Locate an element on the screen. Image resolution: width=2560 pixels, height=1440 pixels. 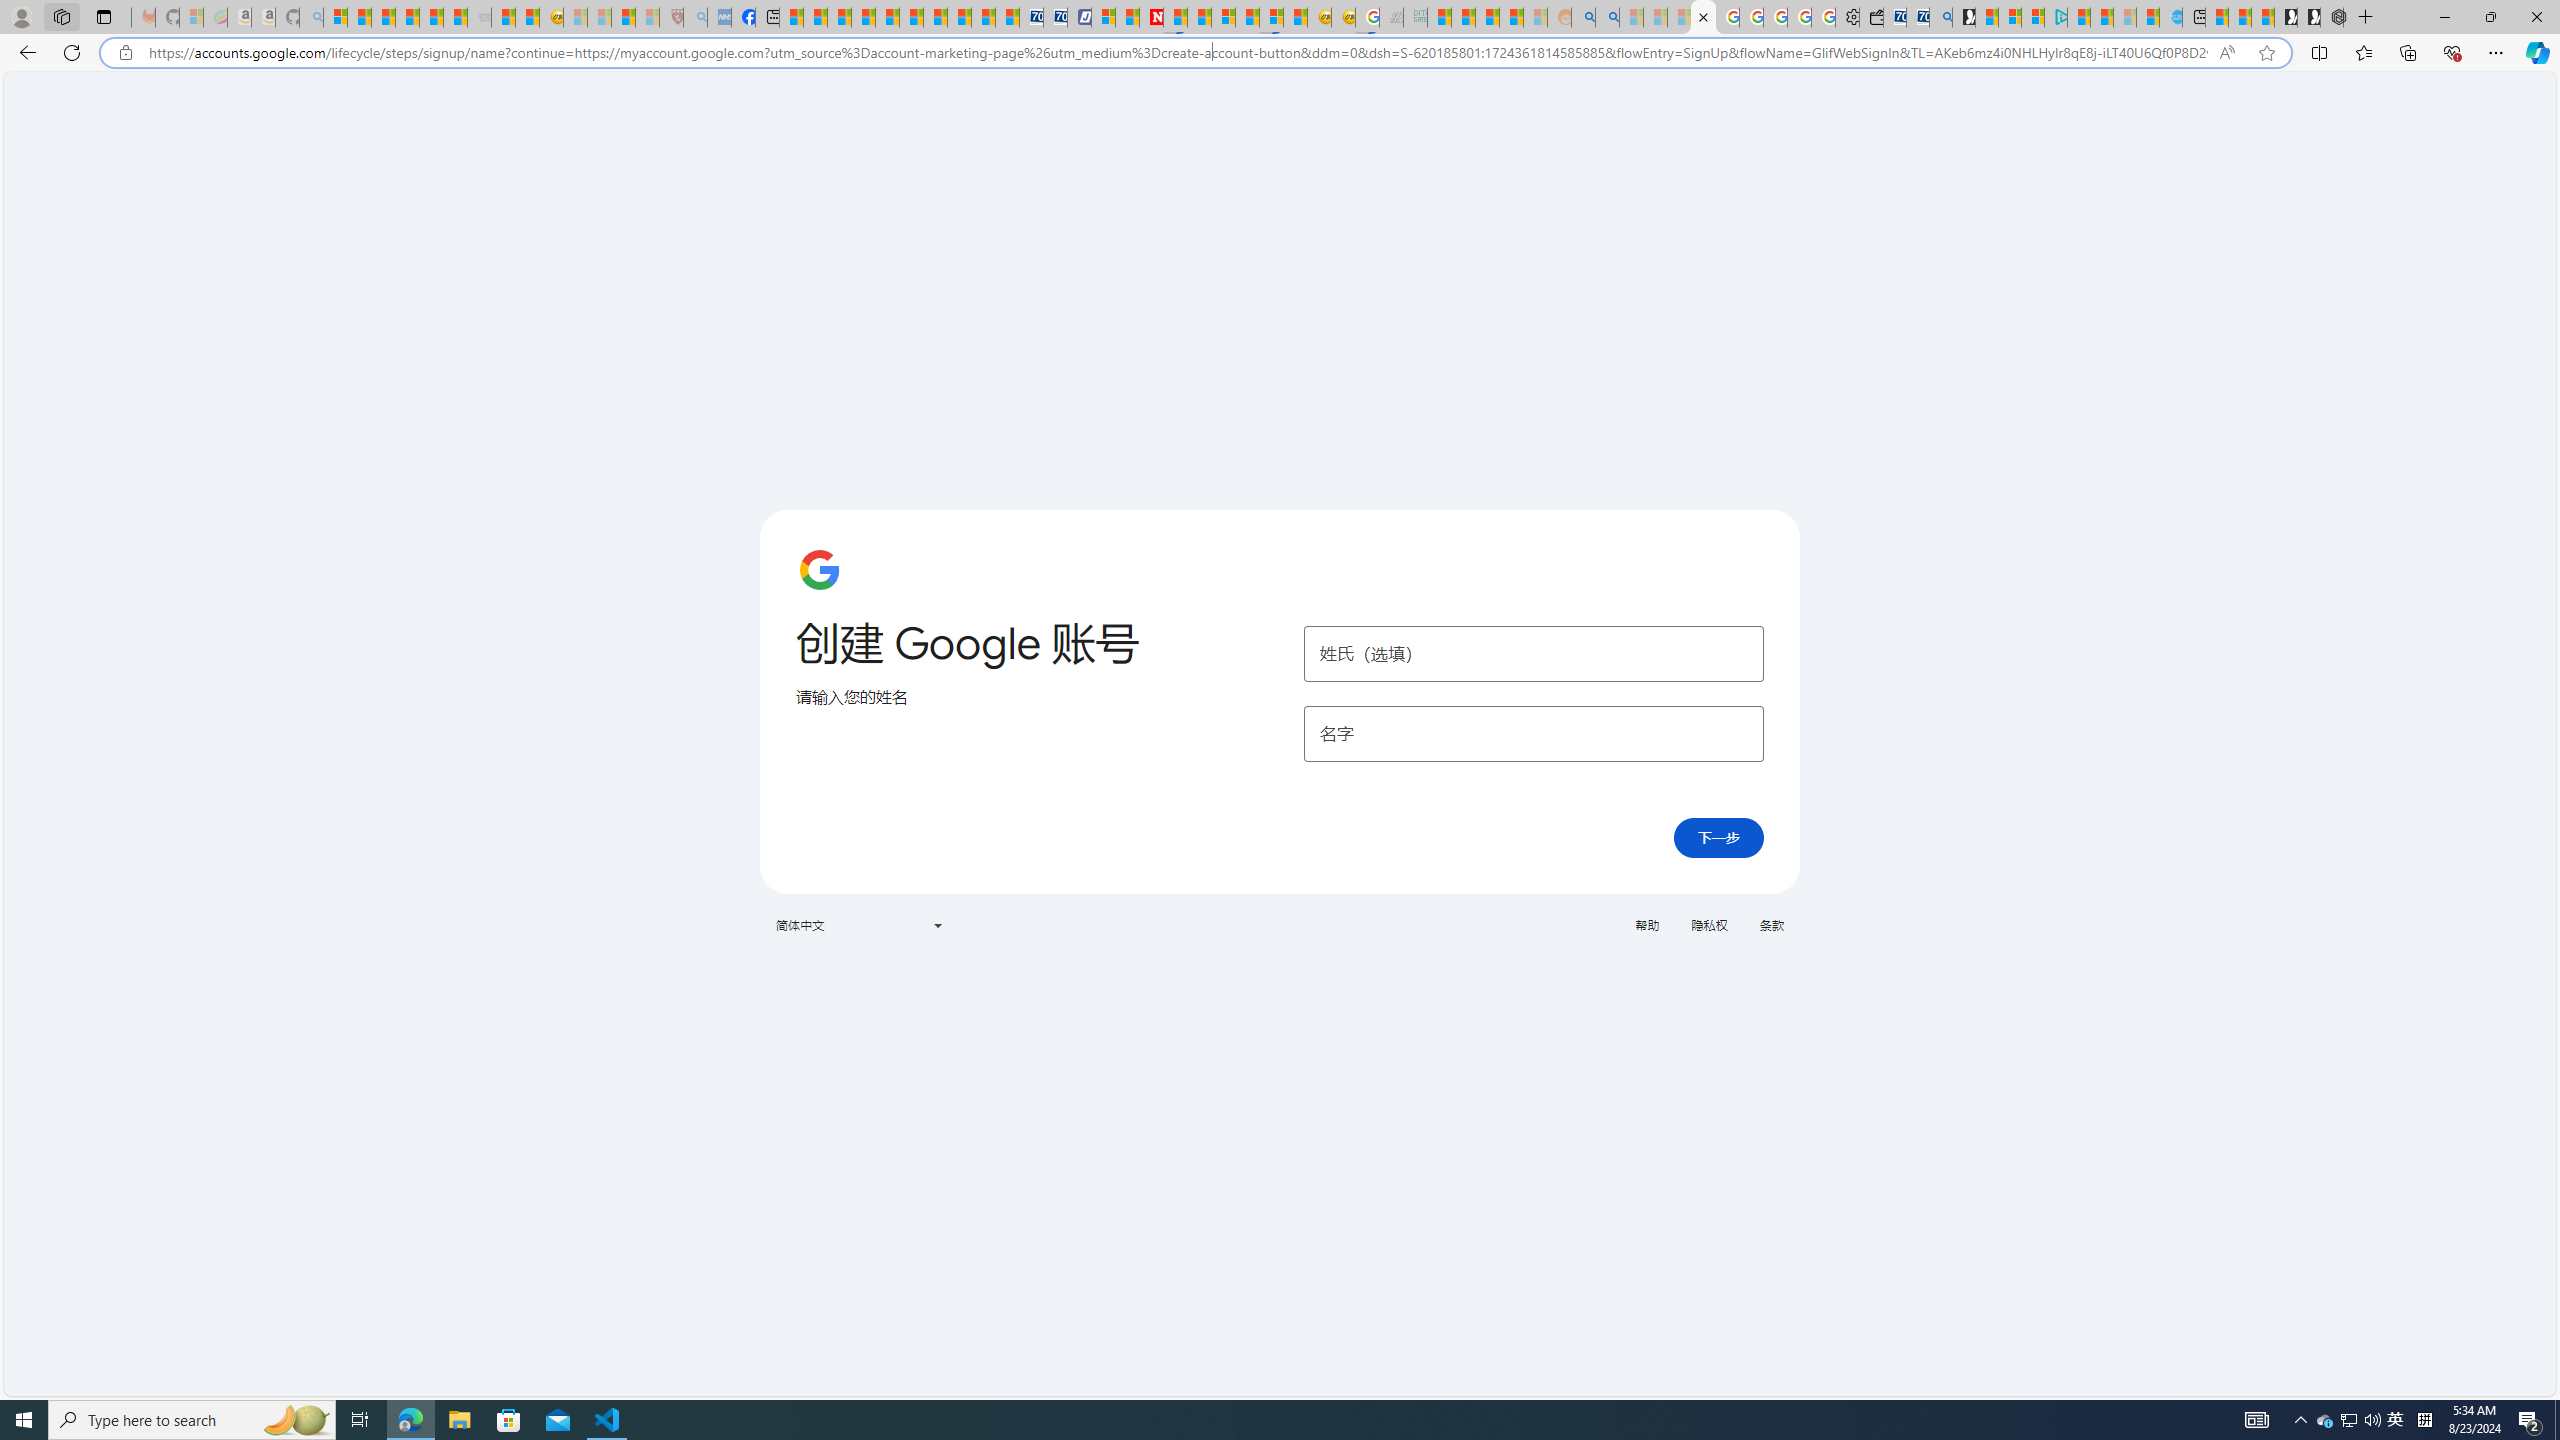
Student Loan Update: Forgiveness Program Ends This Month is located at coordinates (1510, 17).